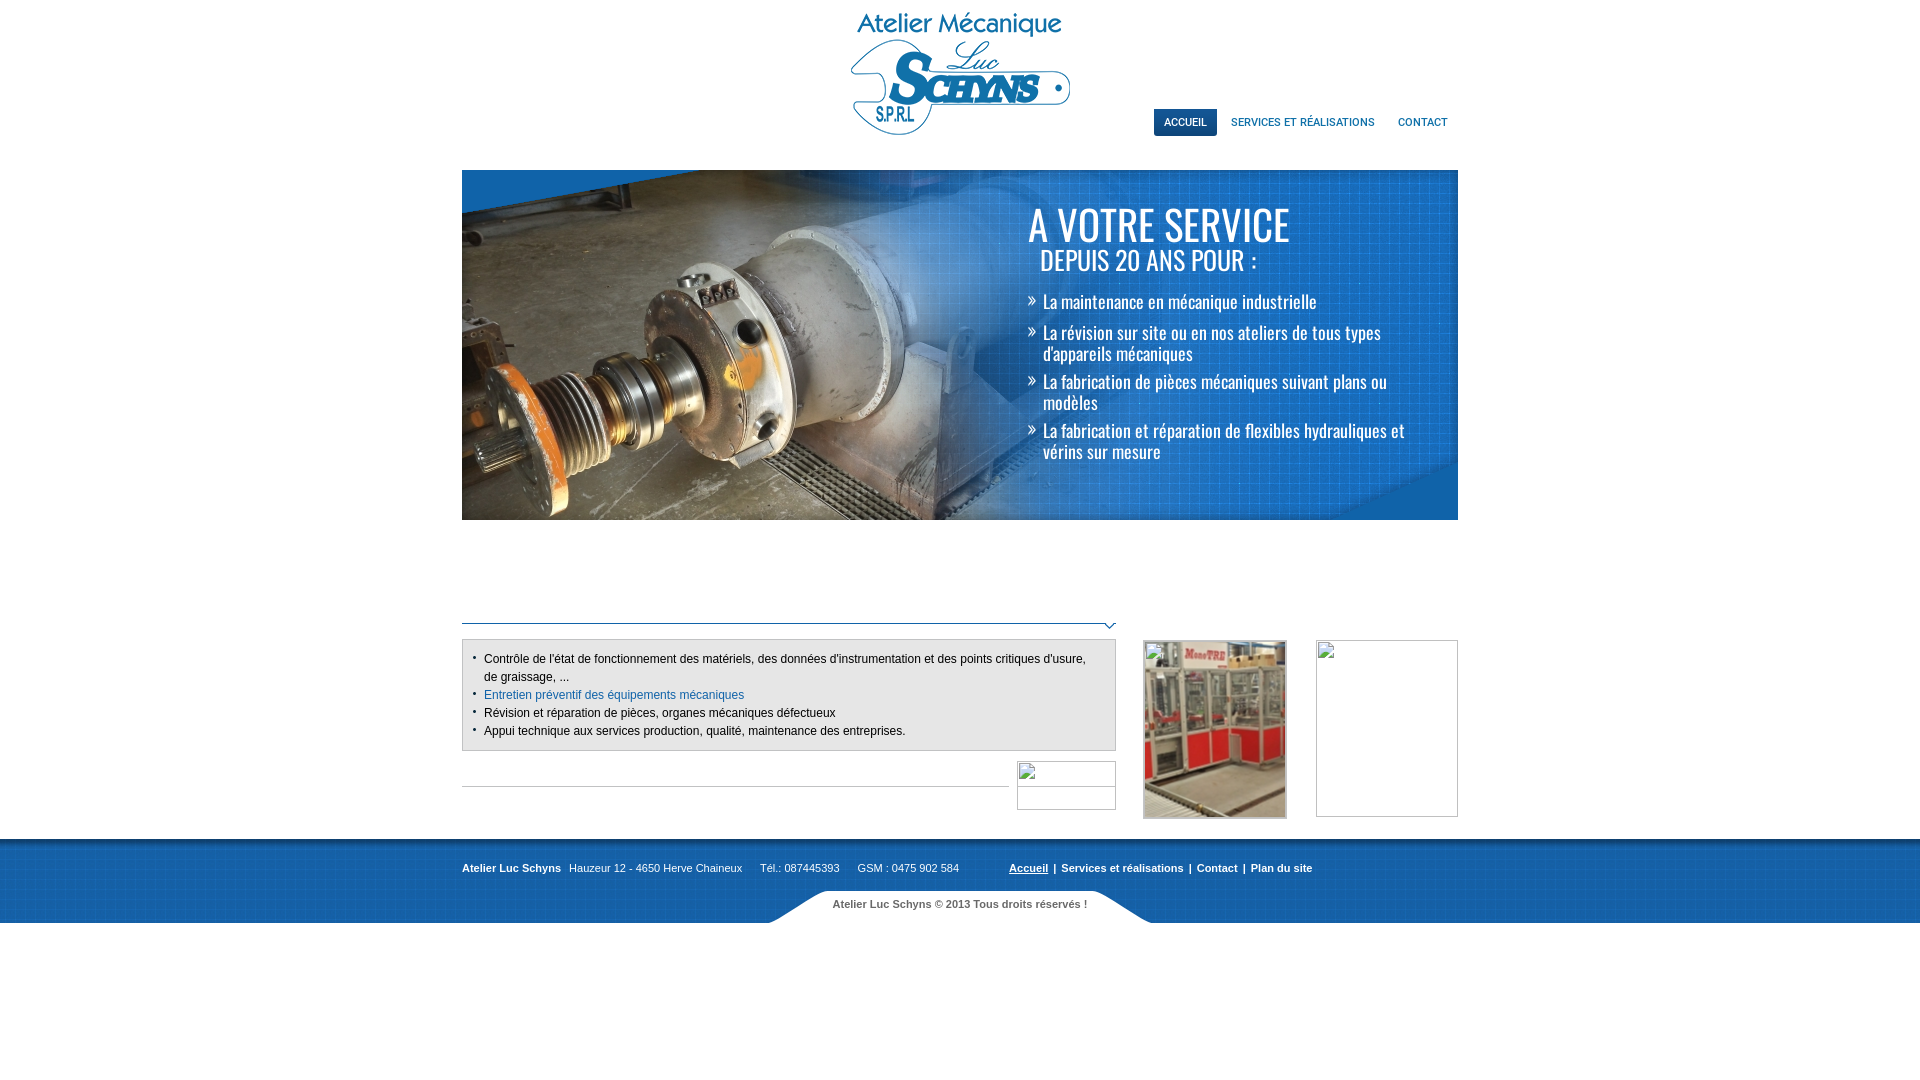 The height and width of the screenshot is (1080, 1920). What do you see at coordinates (1215, 730) in the screenshot?
I see `Cliquez pour agrandir` at bounding box center [1215, 730].